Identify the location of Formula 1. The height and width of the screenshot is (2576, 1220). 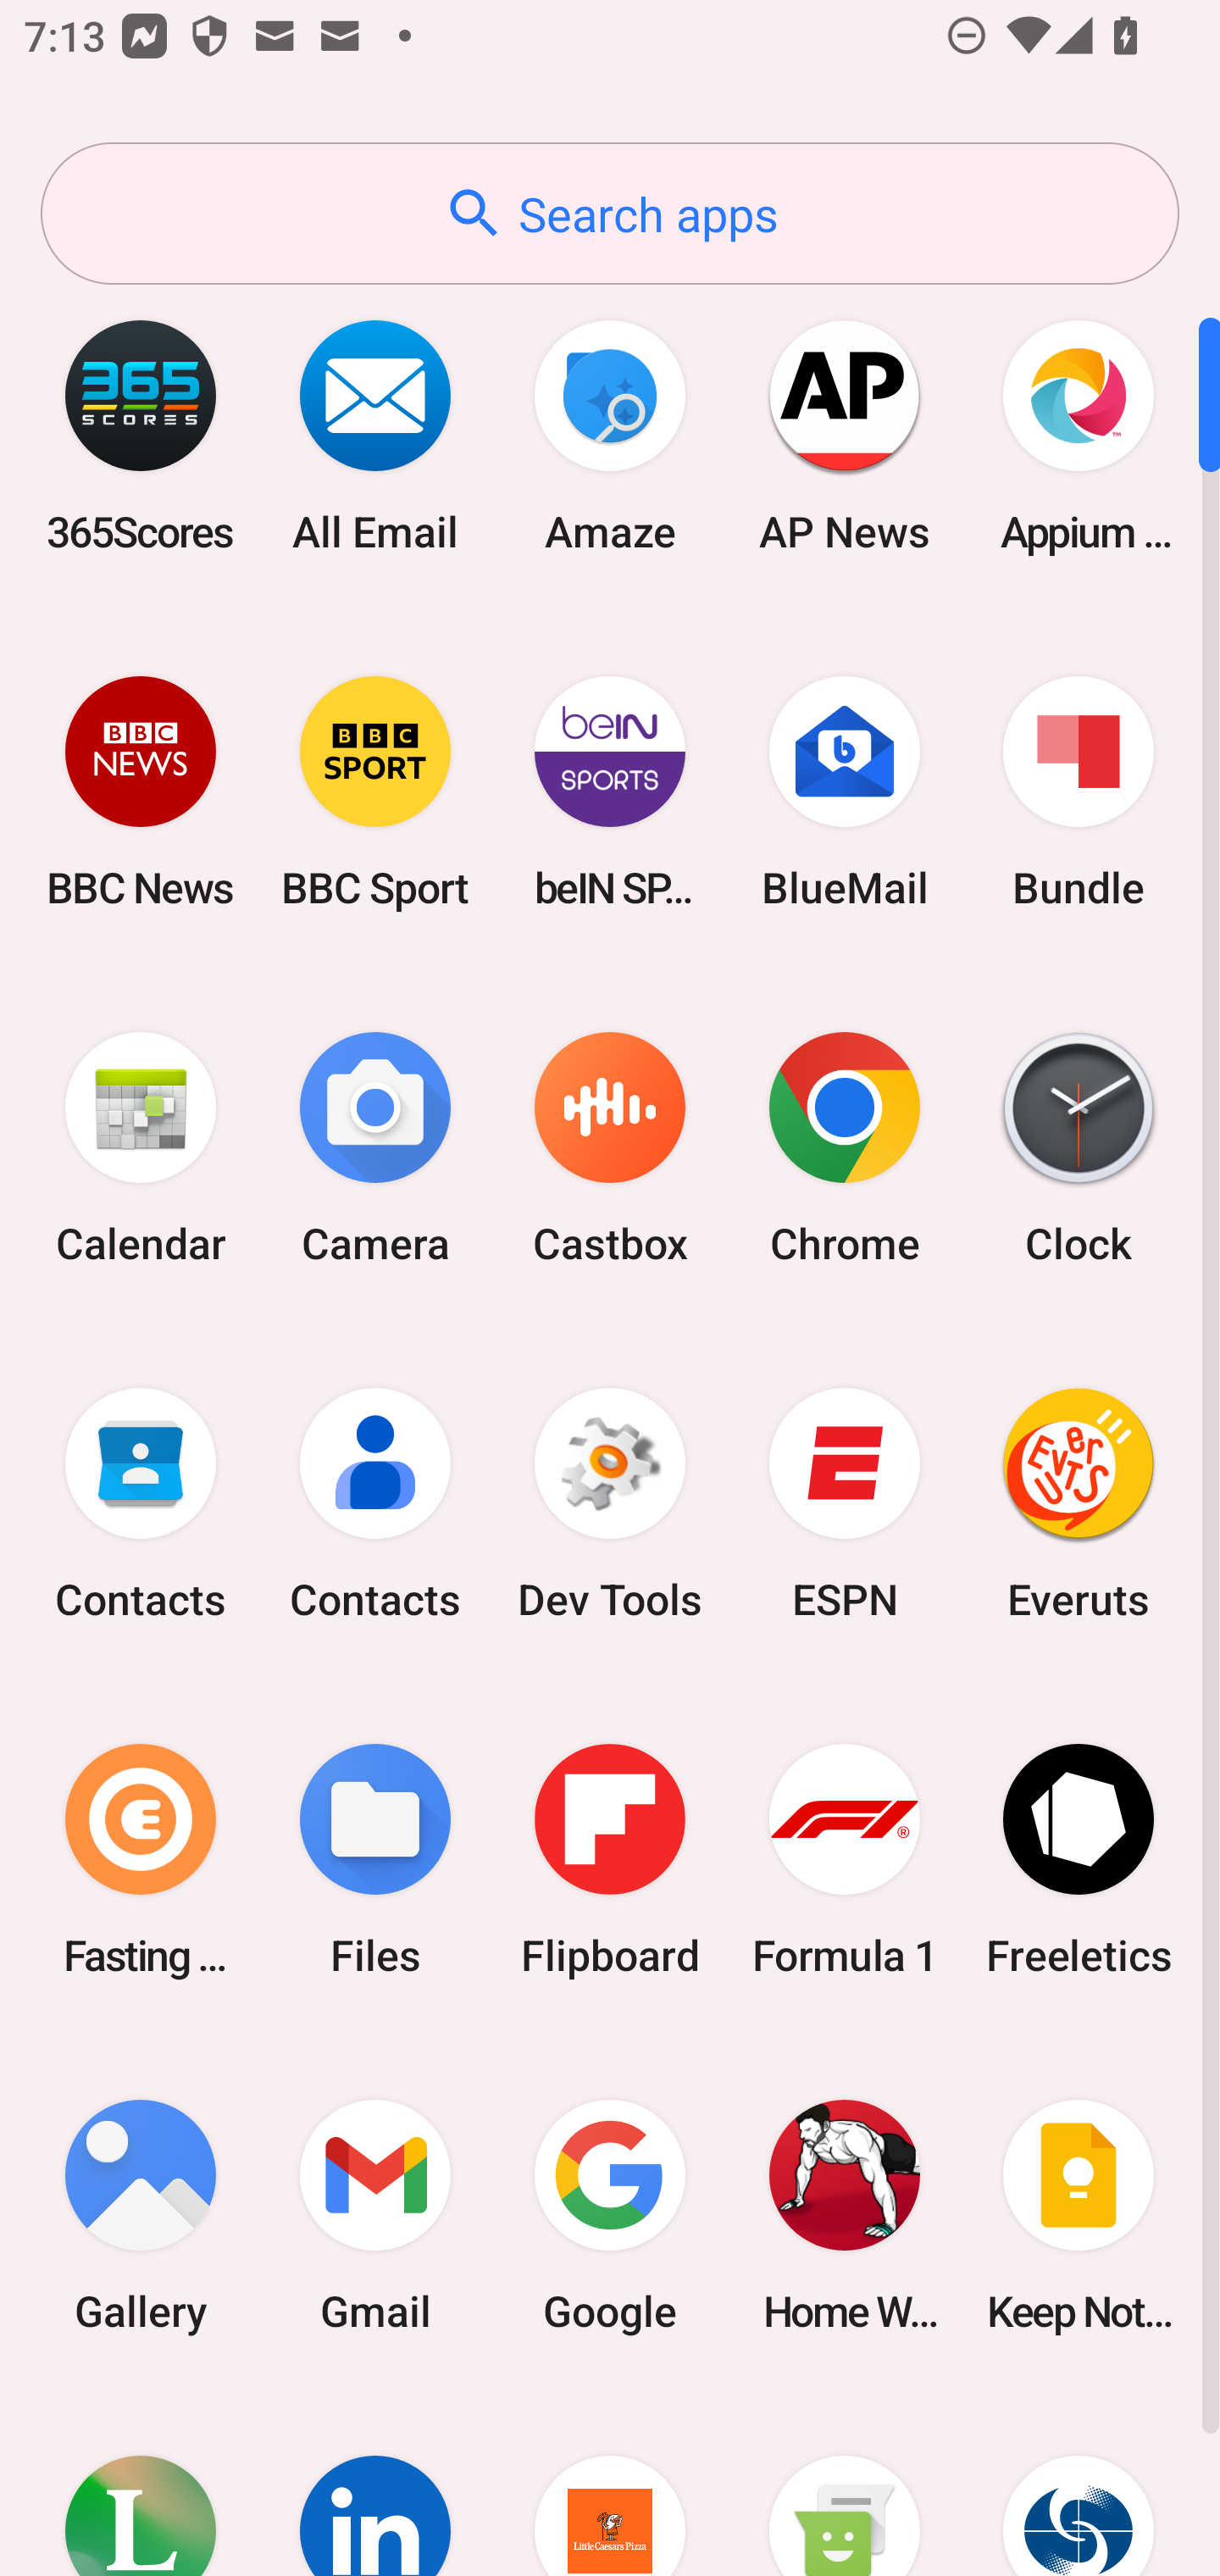
(844, 1859).